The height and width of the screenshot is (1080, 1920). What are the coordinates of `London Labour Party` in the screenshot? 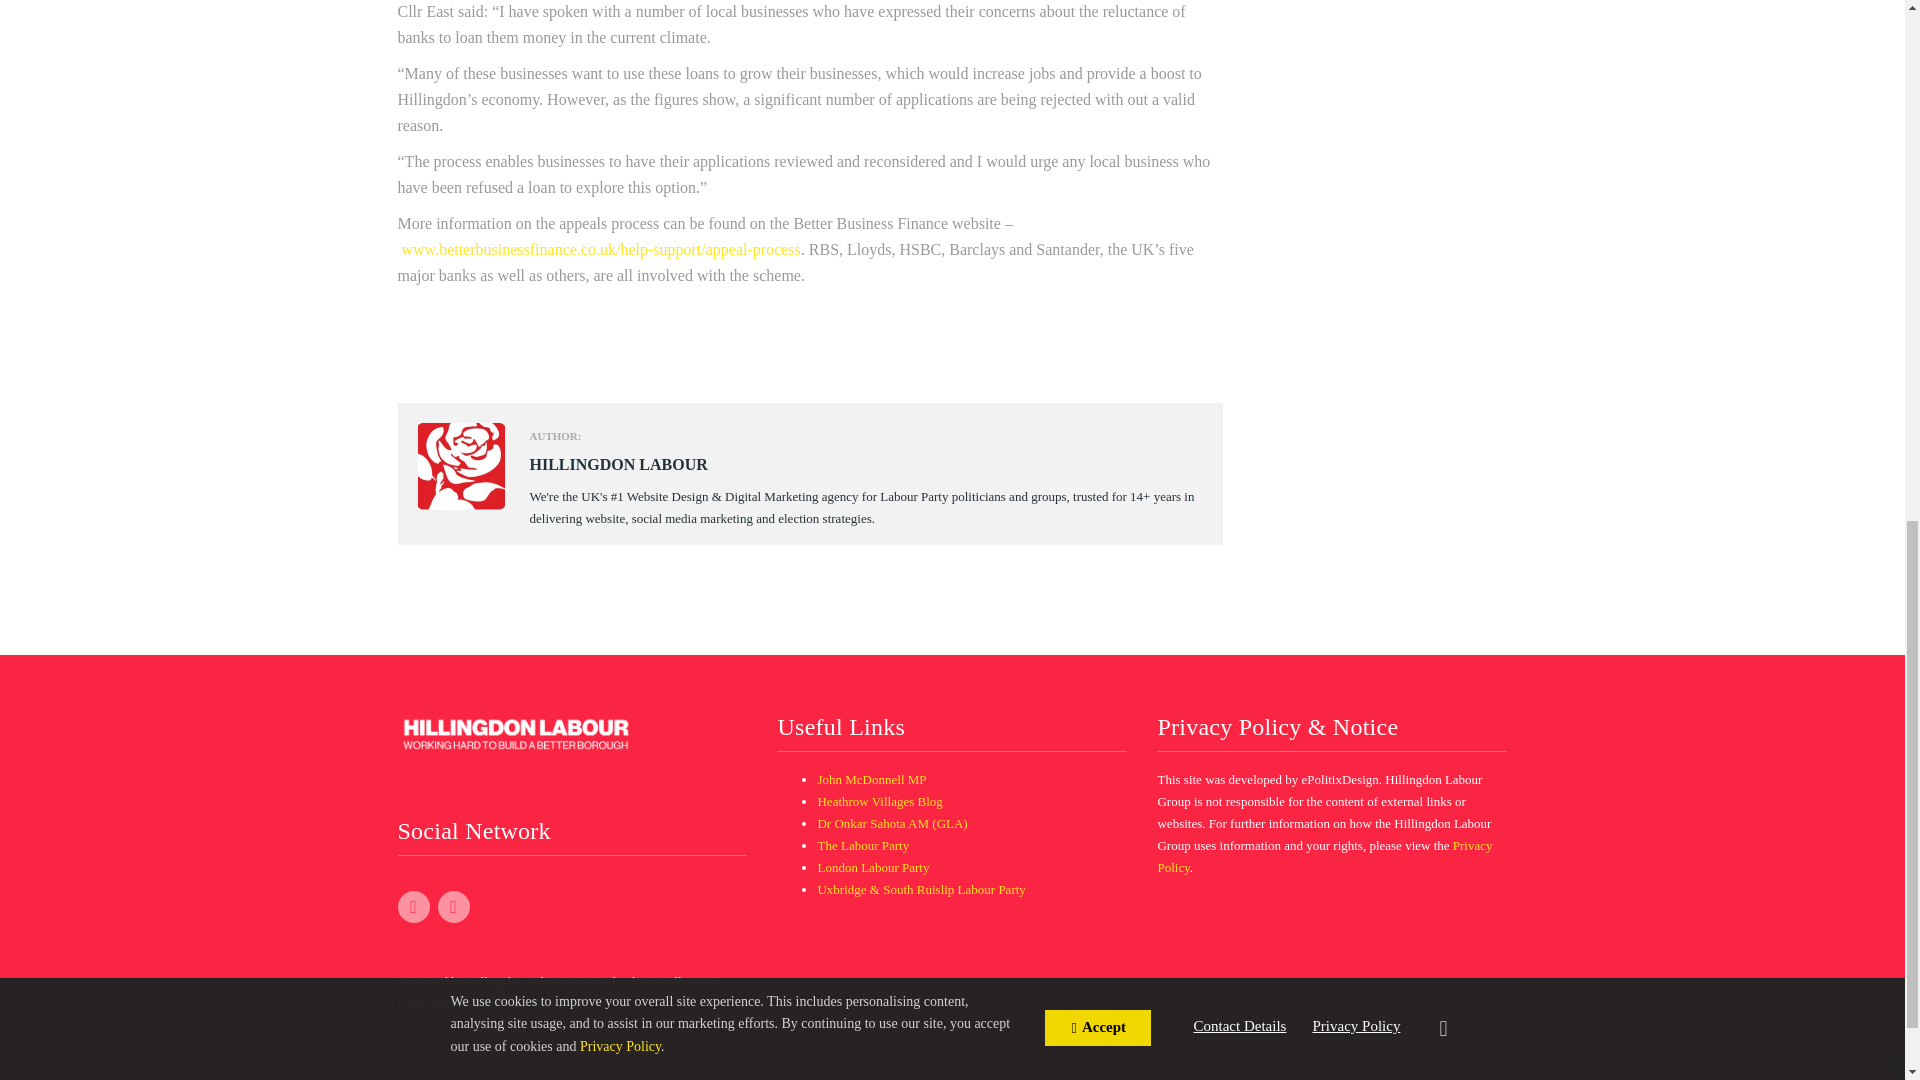 It's located at (873, 866).